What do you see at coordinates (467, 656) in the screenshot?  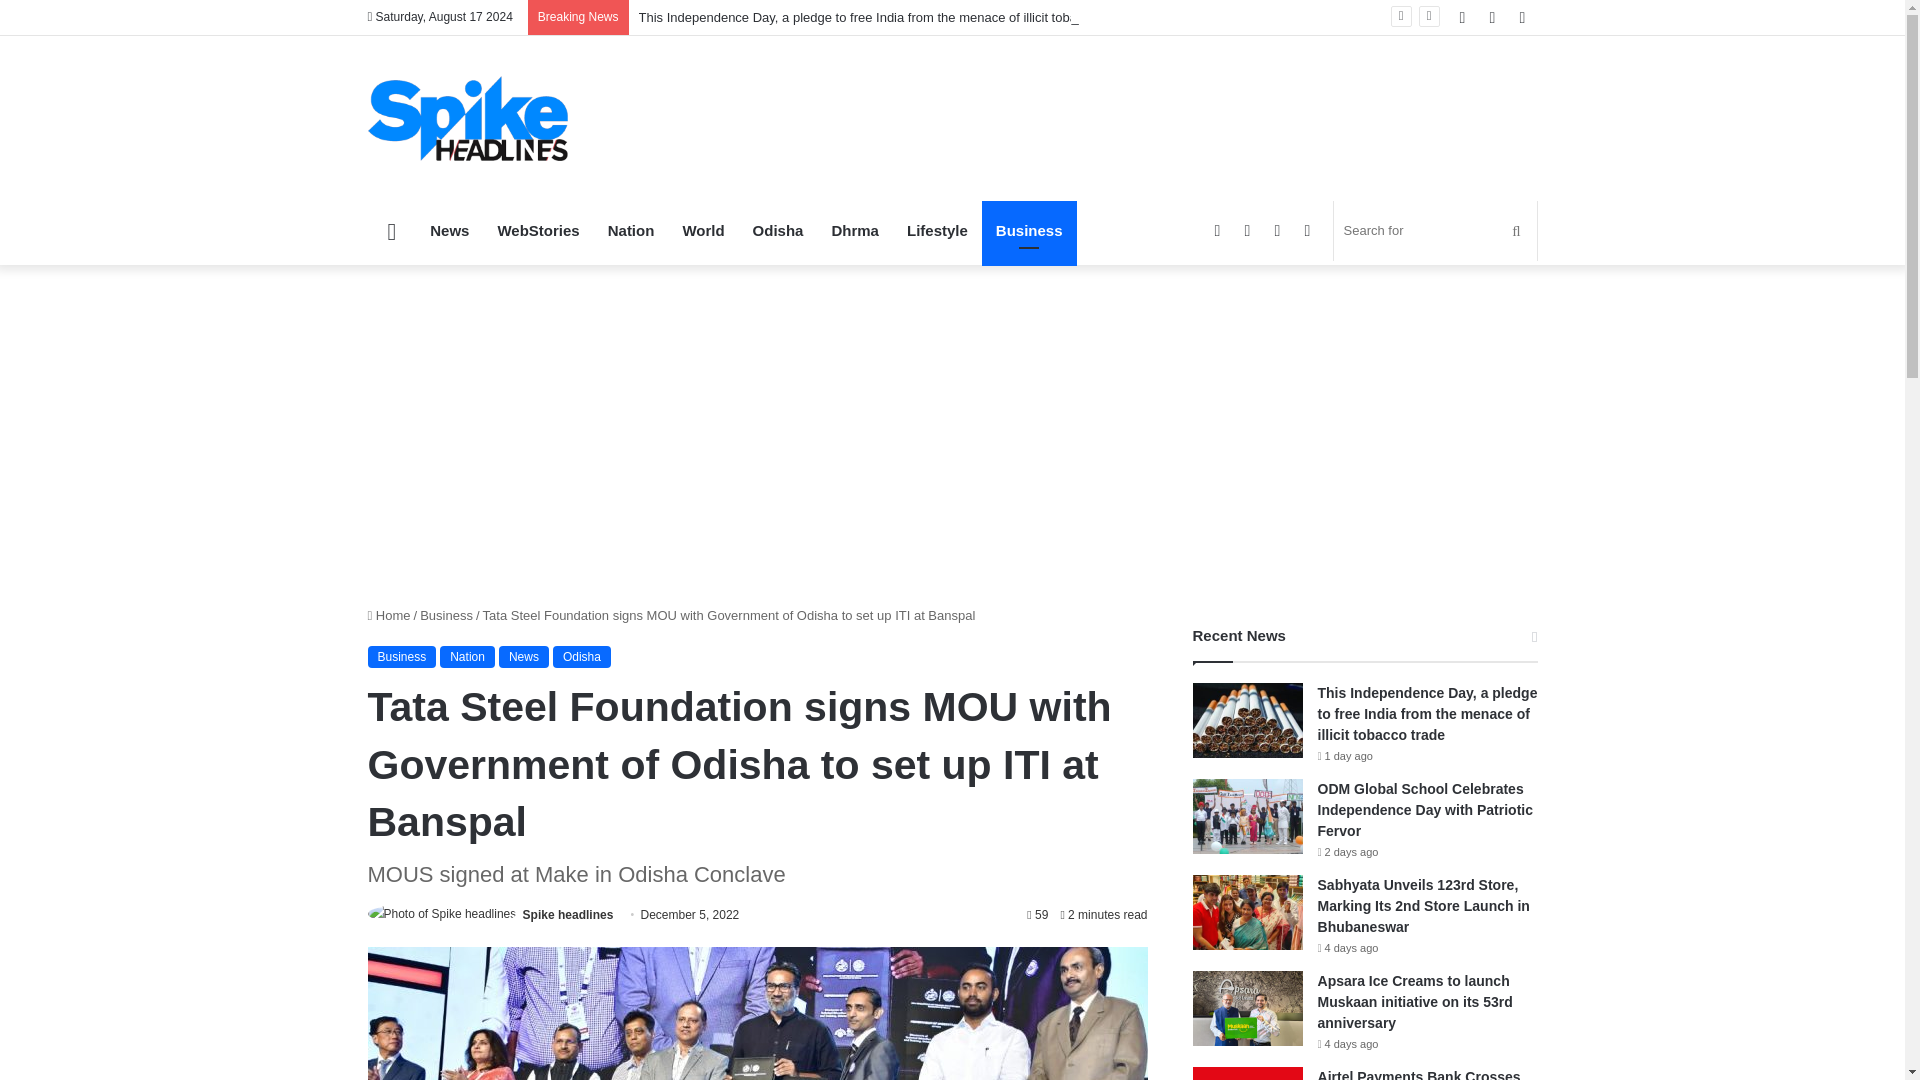 I see `Nation` at bounding box center [467, 656].